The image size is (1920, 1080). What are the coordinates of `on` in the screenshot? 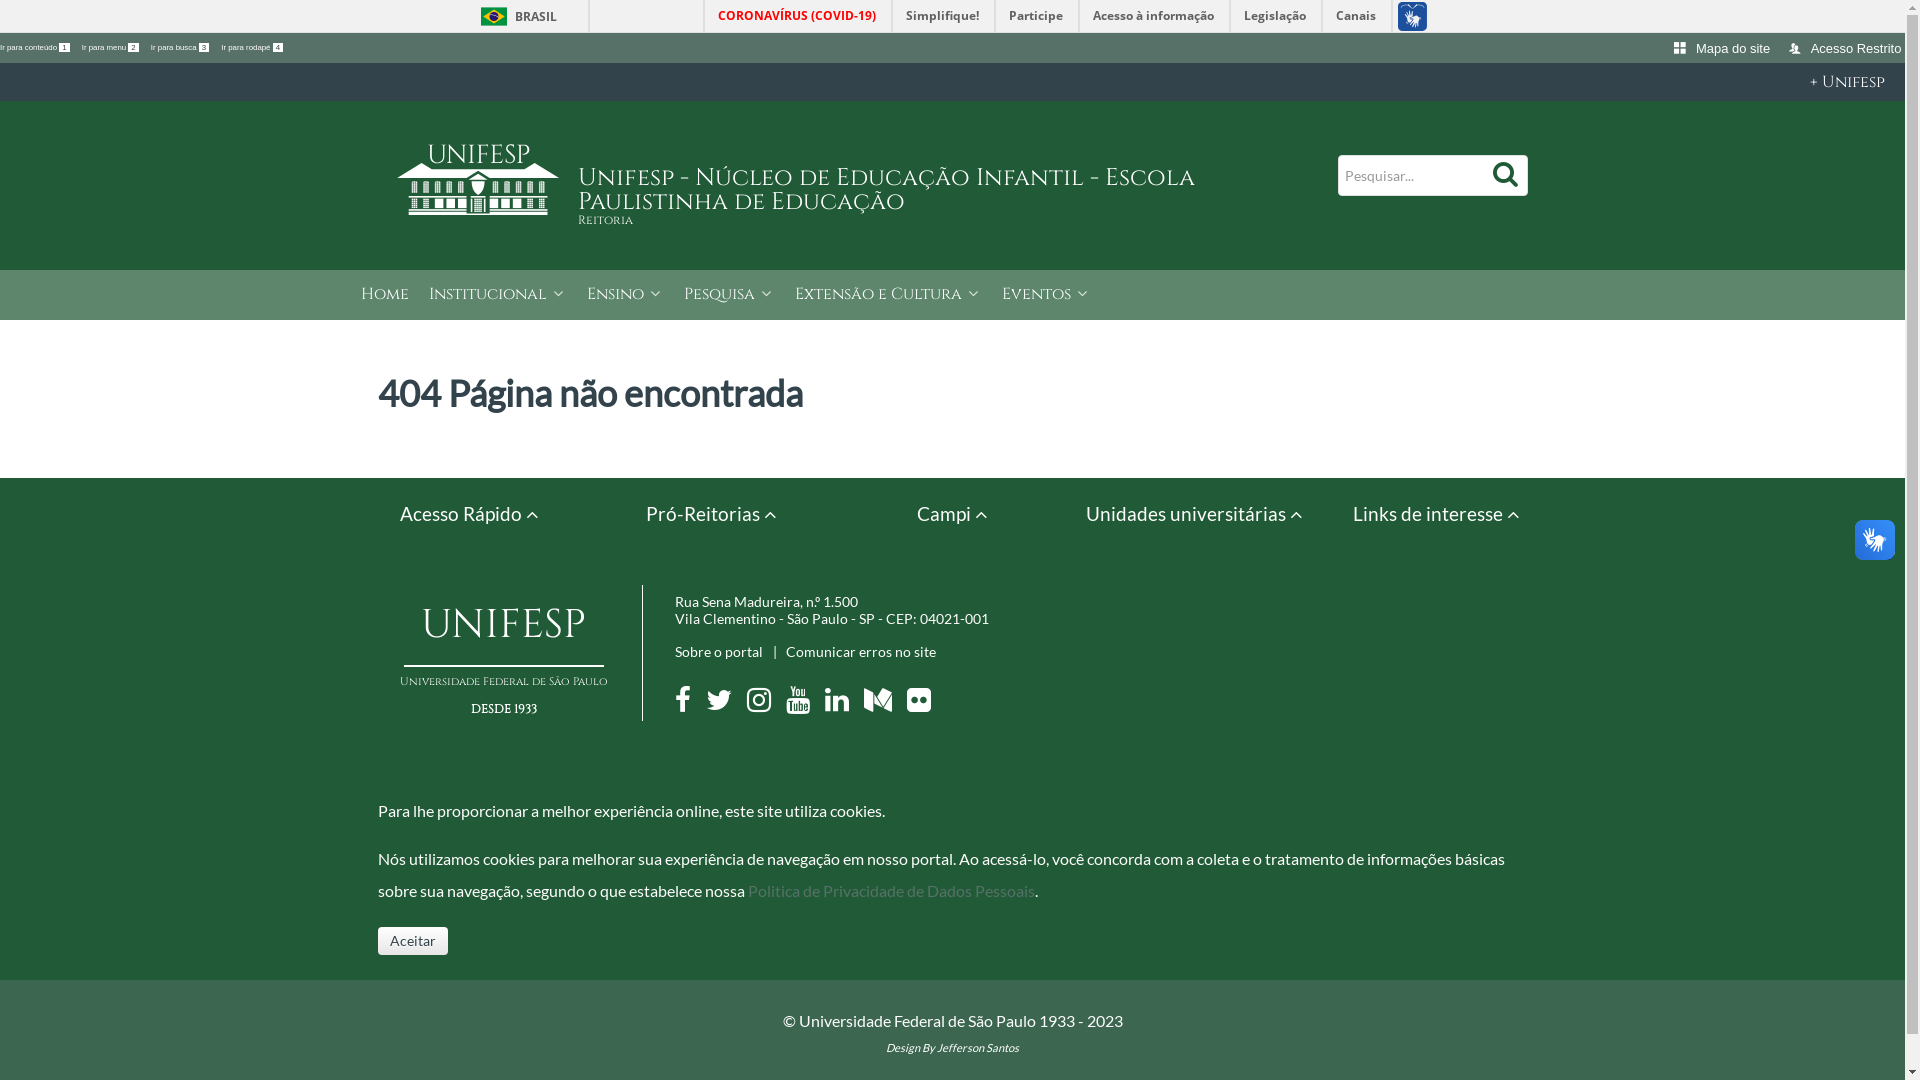 It's located at (6, 6).